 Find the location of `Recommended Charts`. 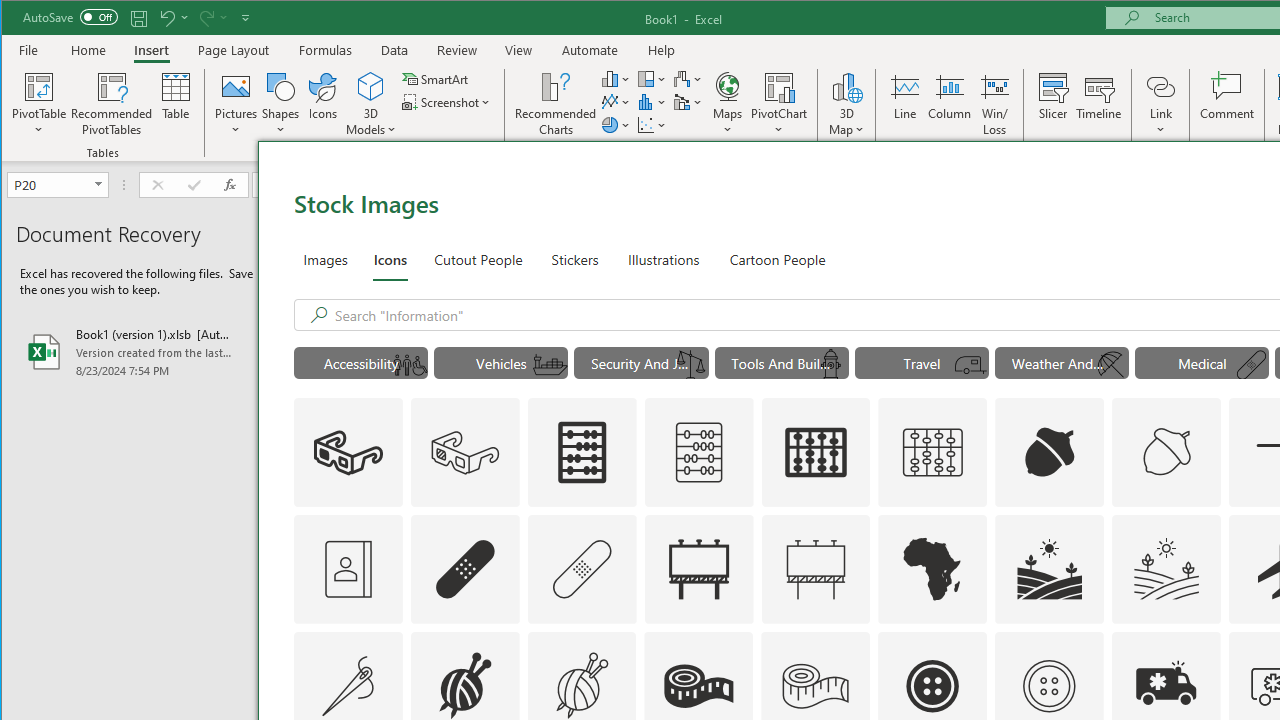

Recommended Charts is located at coordinates (556, 104).